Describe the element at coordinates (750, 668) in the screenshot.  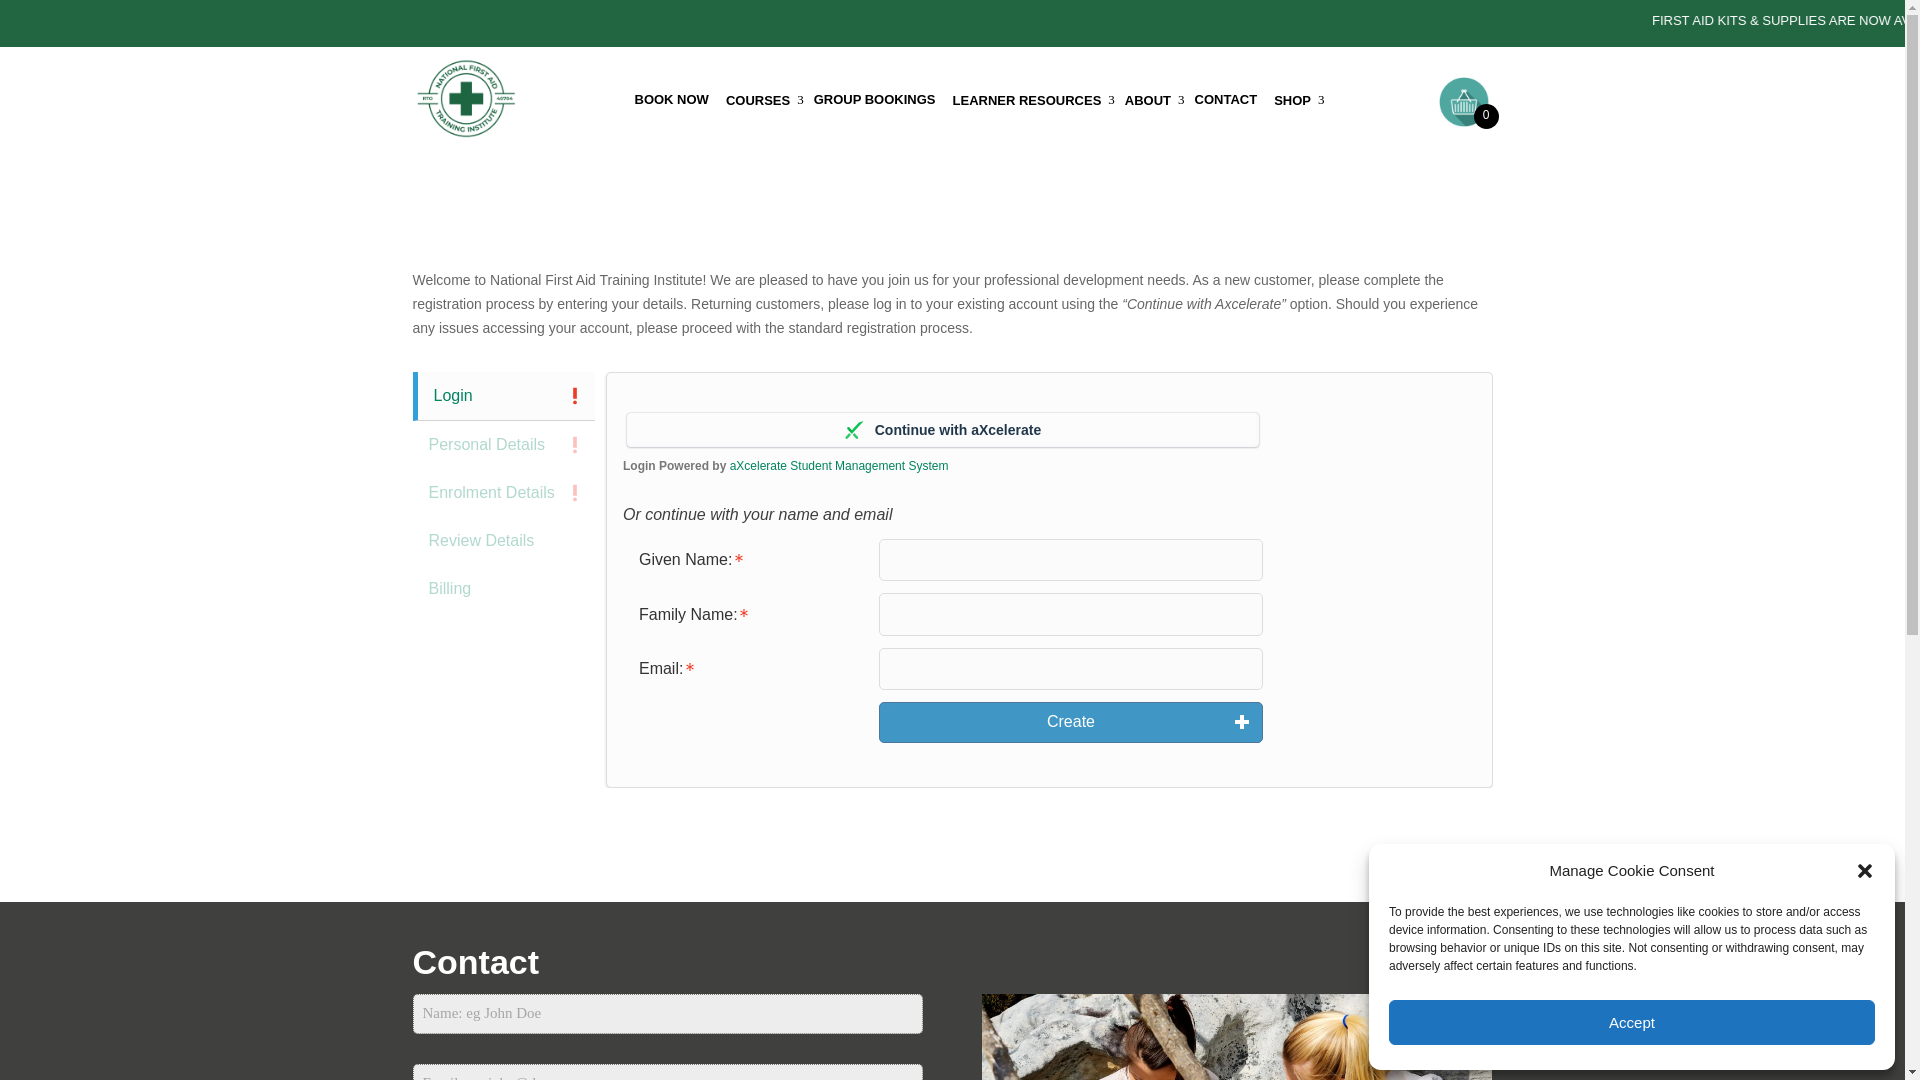
I see `Email is required.` at that location.